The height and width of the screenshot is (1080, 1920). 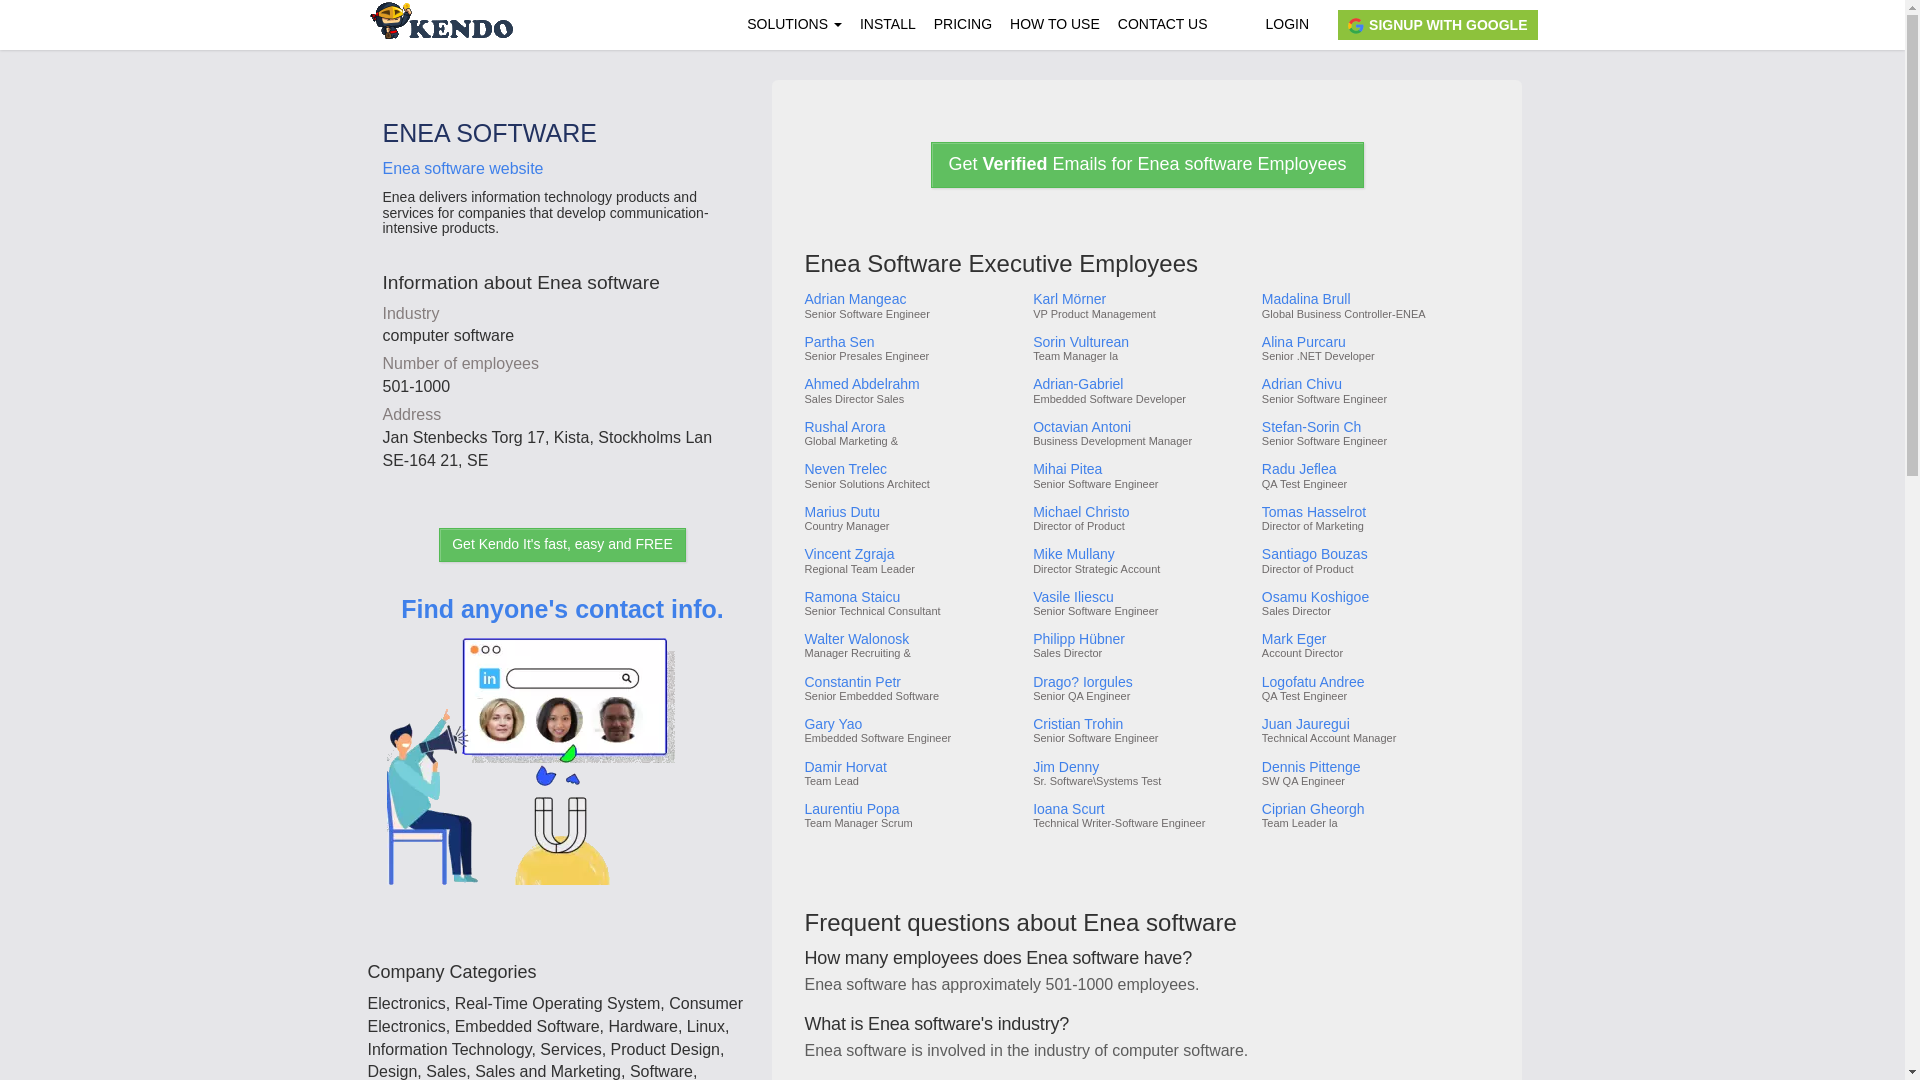 I want to click on SOLUTIONS, so click(x=794, y=24).